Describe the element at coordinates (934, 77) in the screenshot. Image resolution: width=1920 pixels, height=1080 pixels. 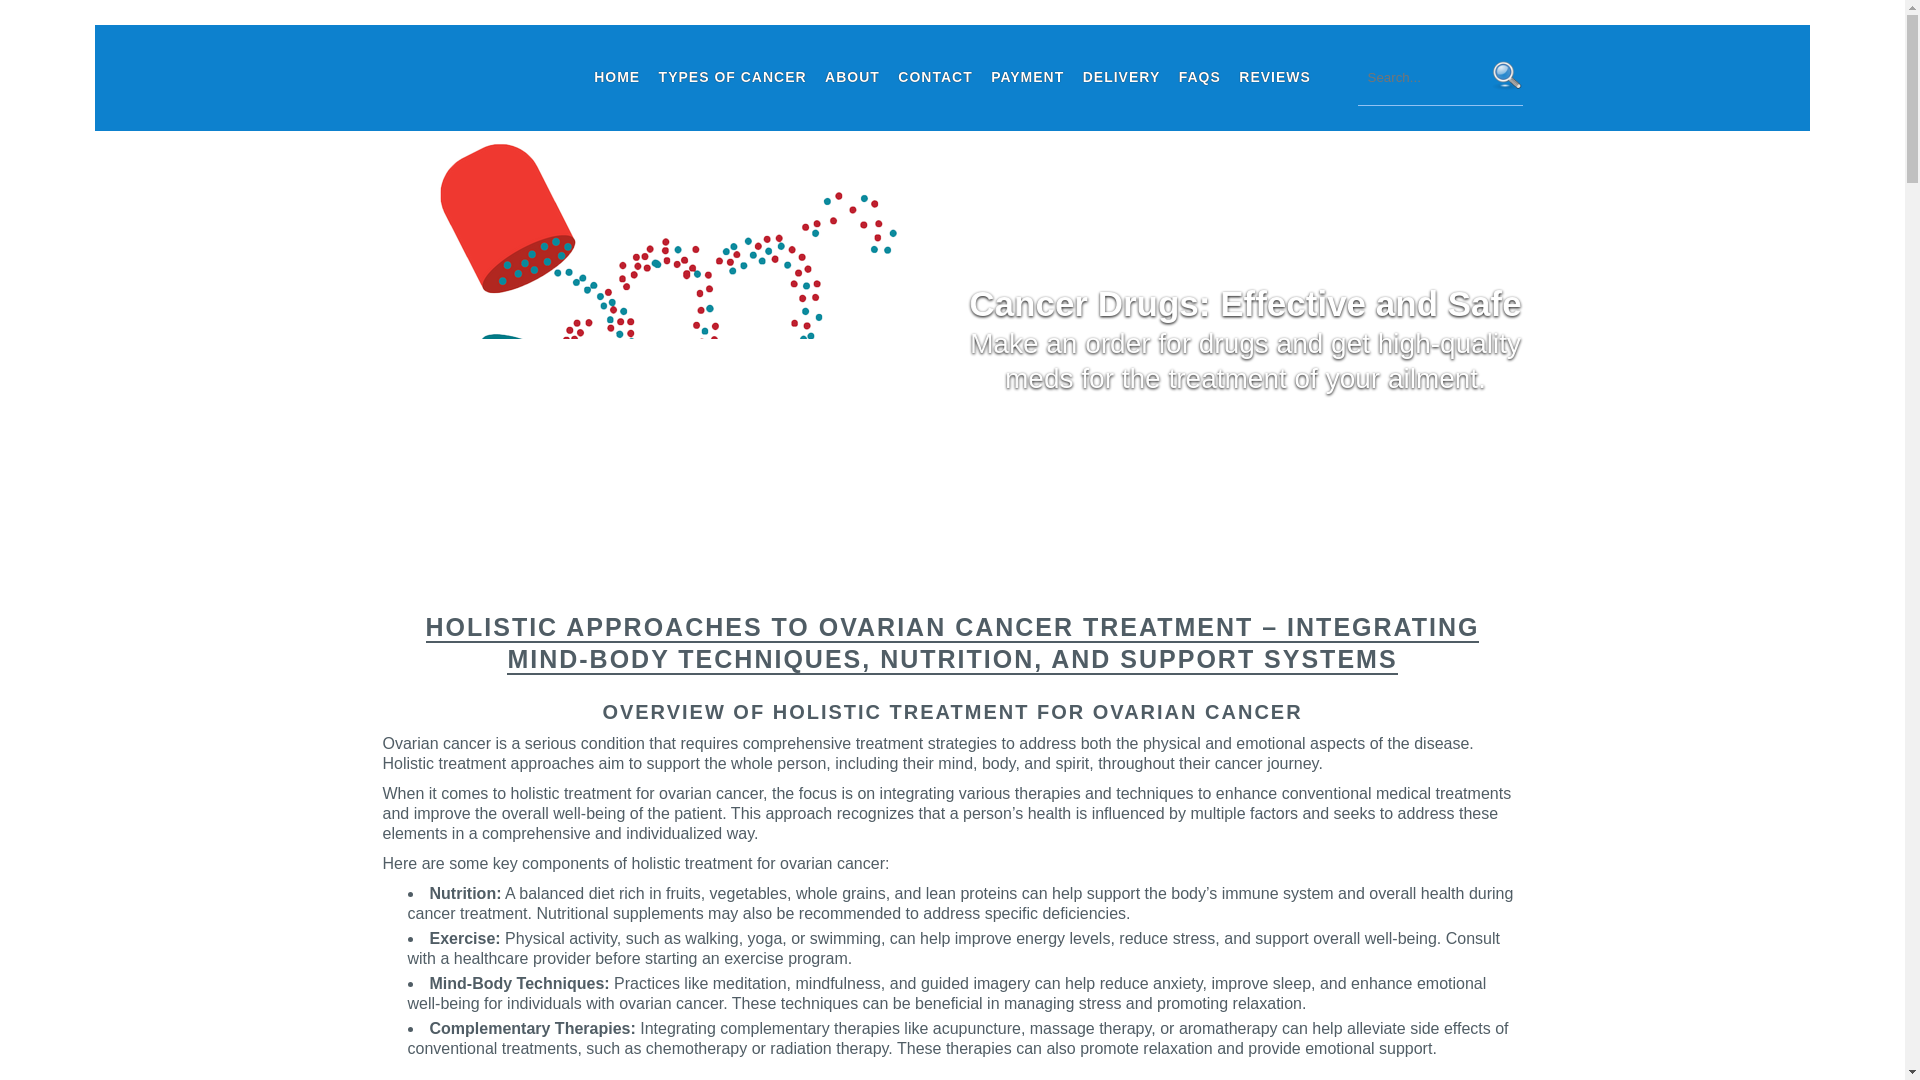
I see `CONTACT` at that location.